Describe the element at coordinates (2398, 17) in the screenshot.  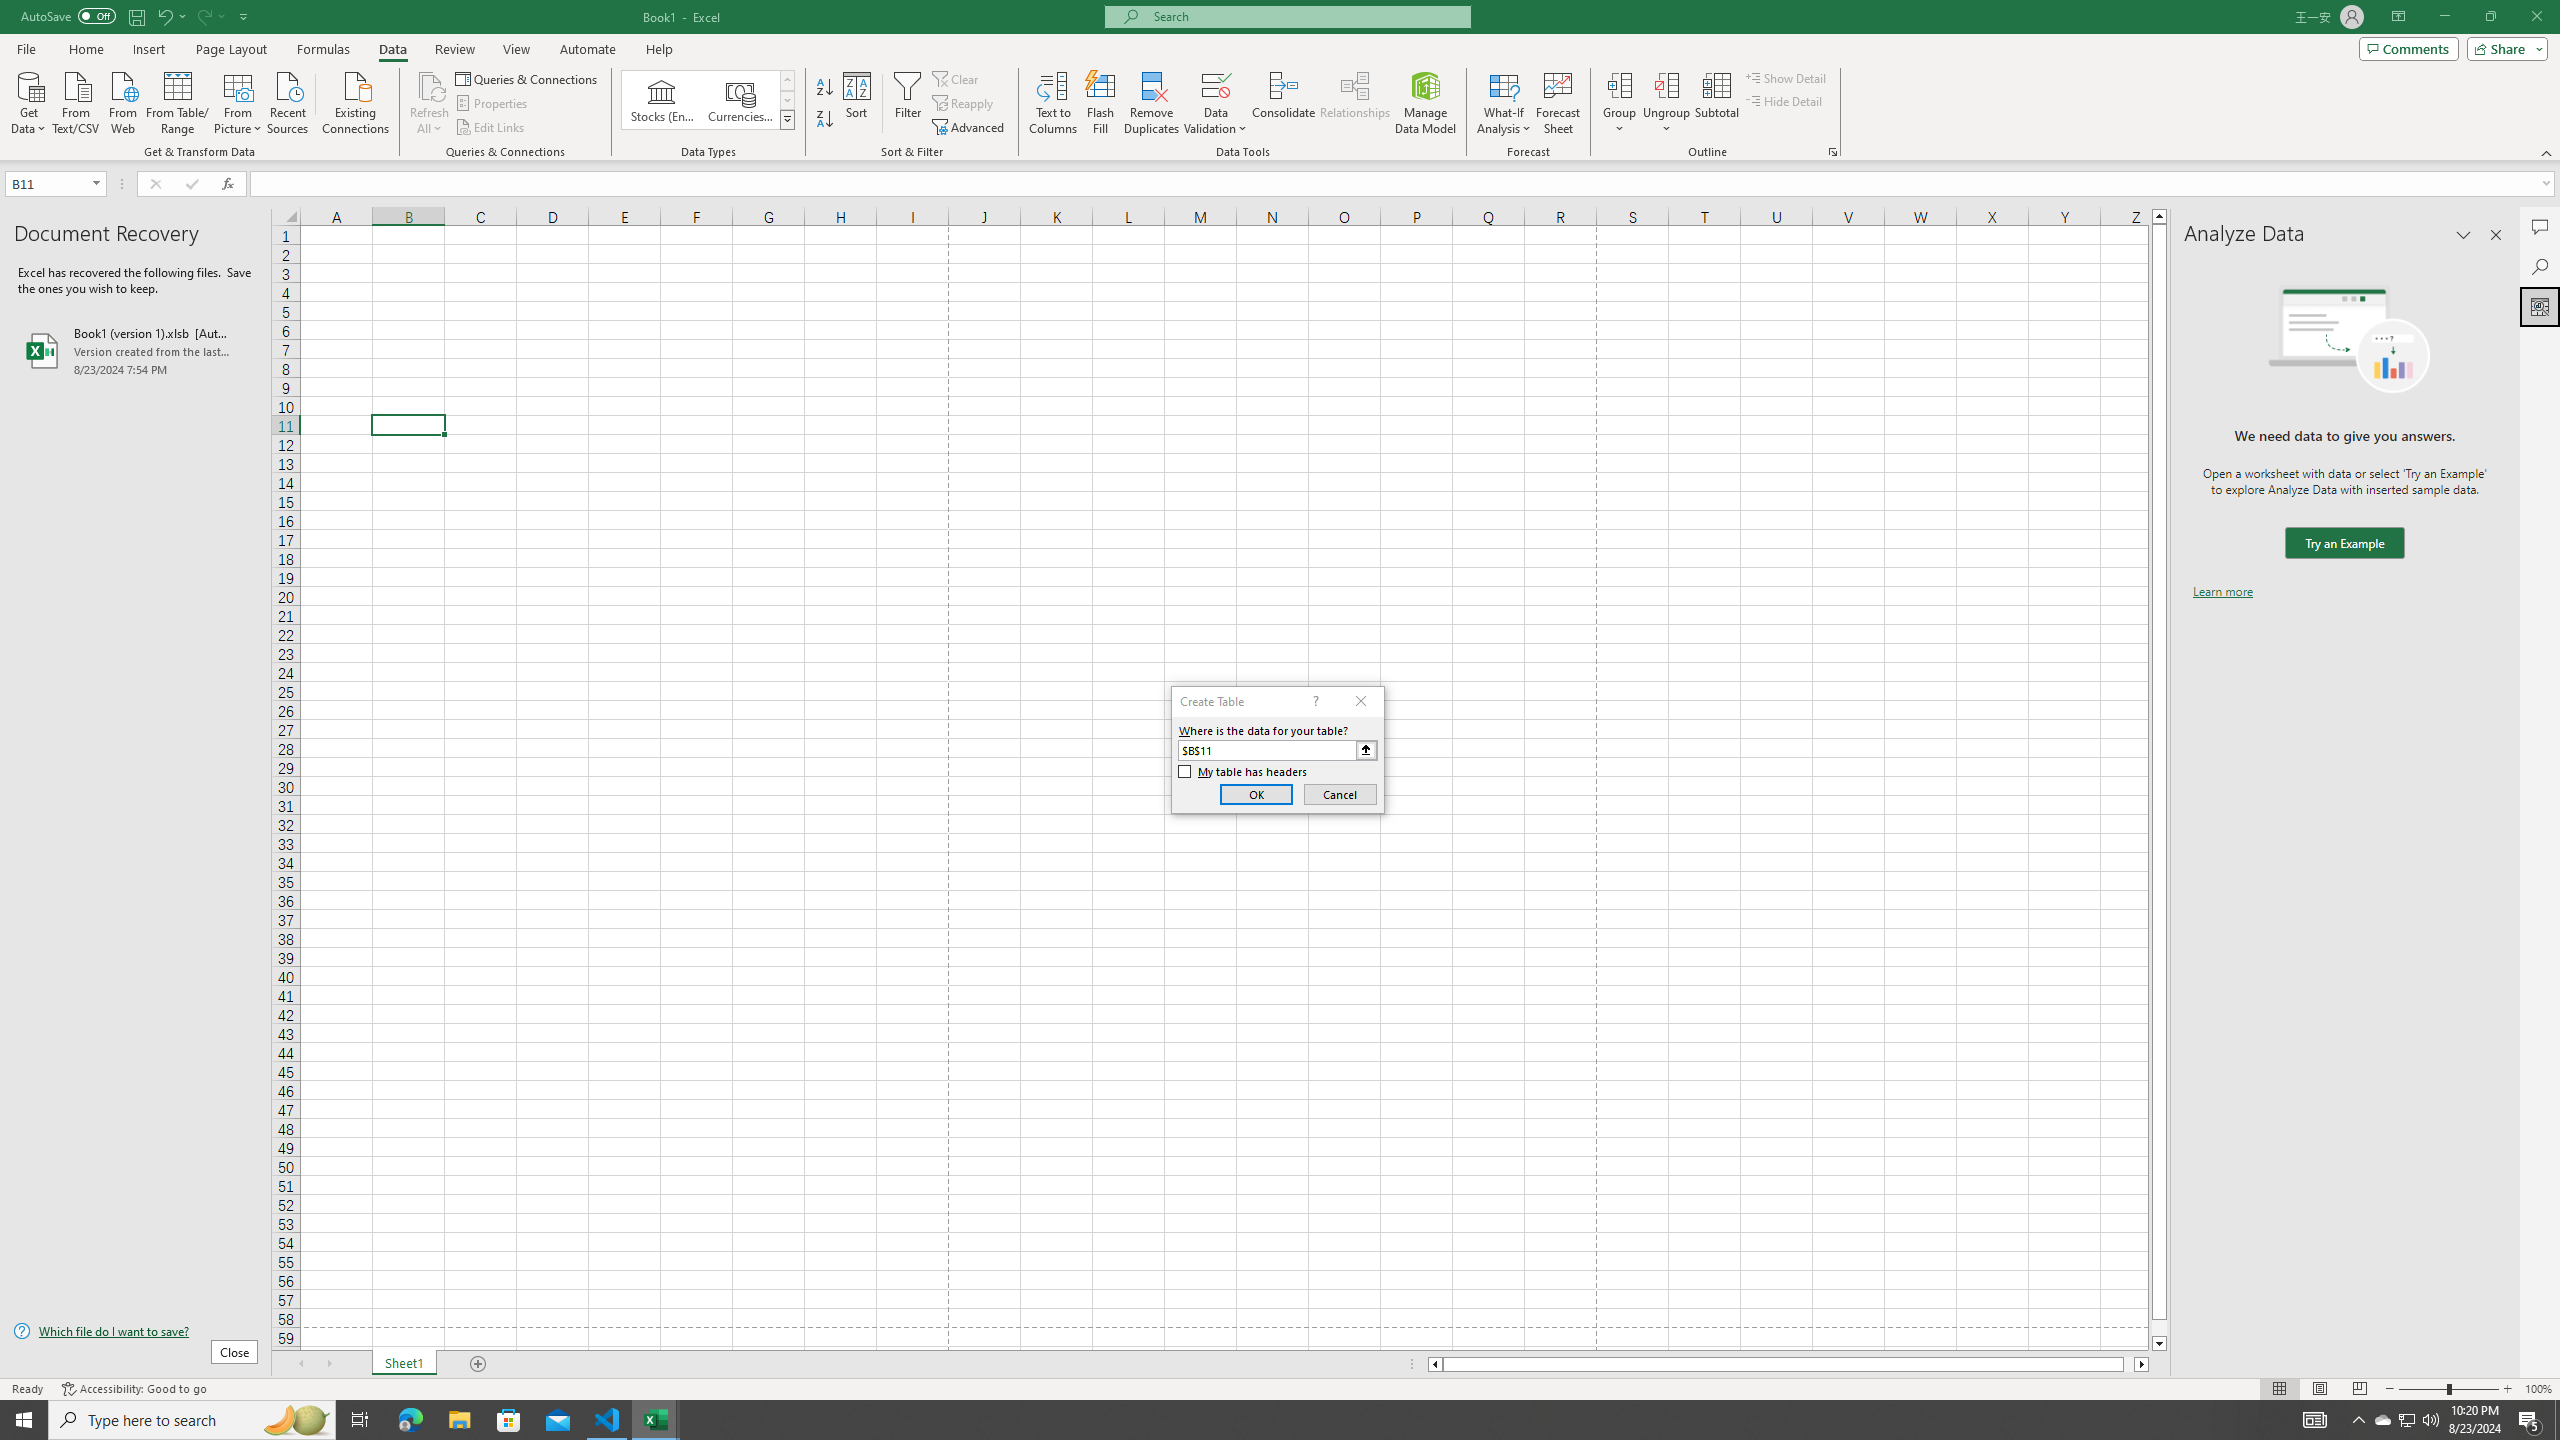
I see `Ribbon Display Options` at that location.